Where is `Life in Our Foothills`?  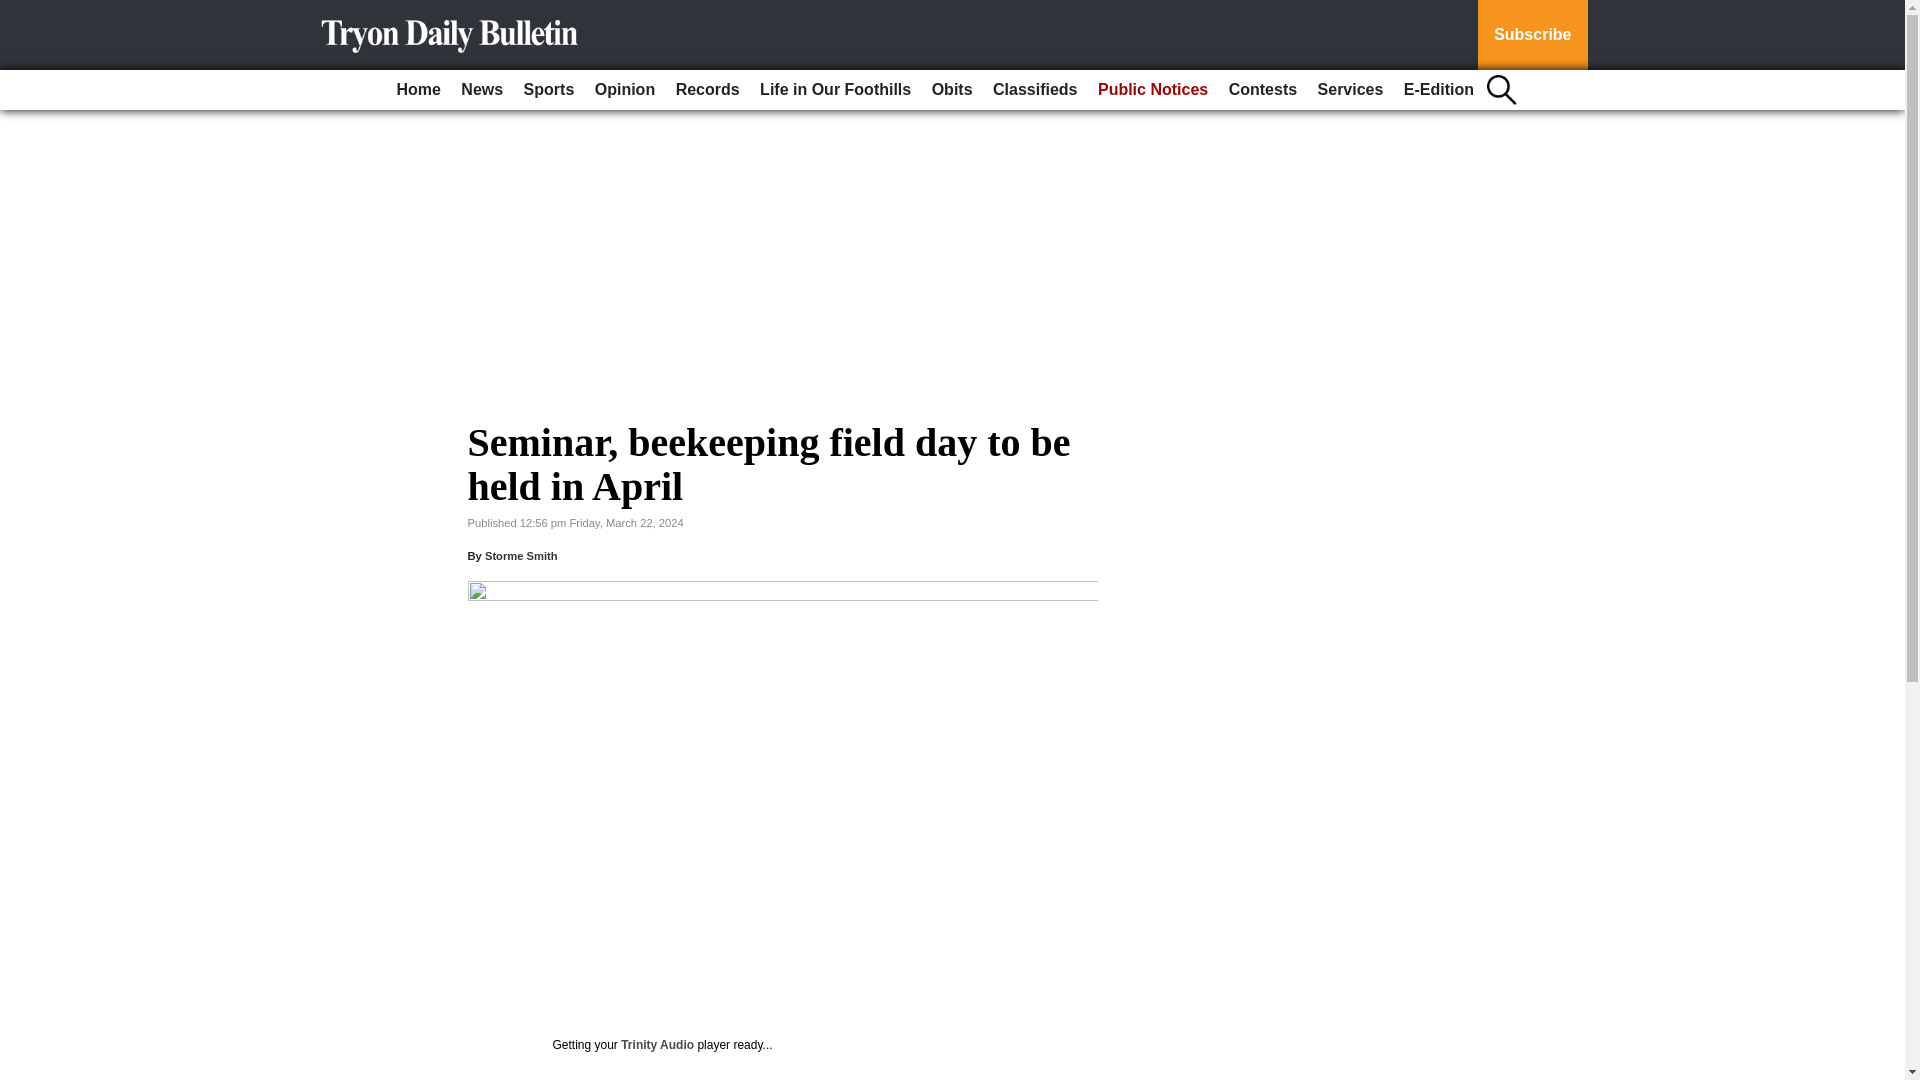
Life in Our Foothills is located at coordinates (836, 90).